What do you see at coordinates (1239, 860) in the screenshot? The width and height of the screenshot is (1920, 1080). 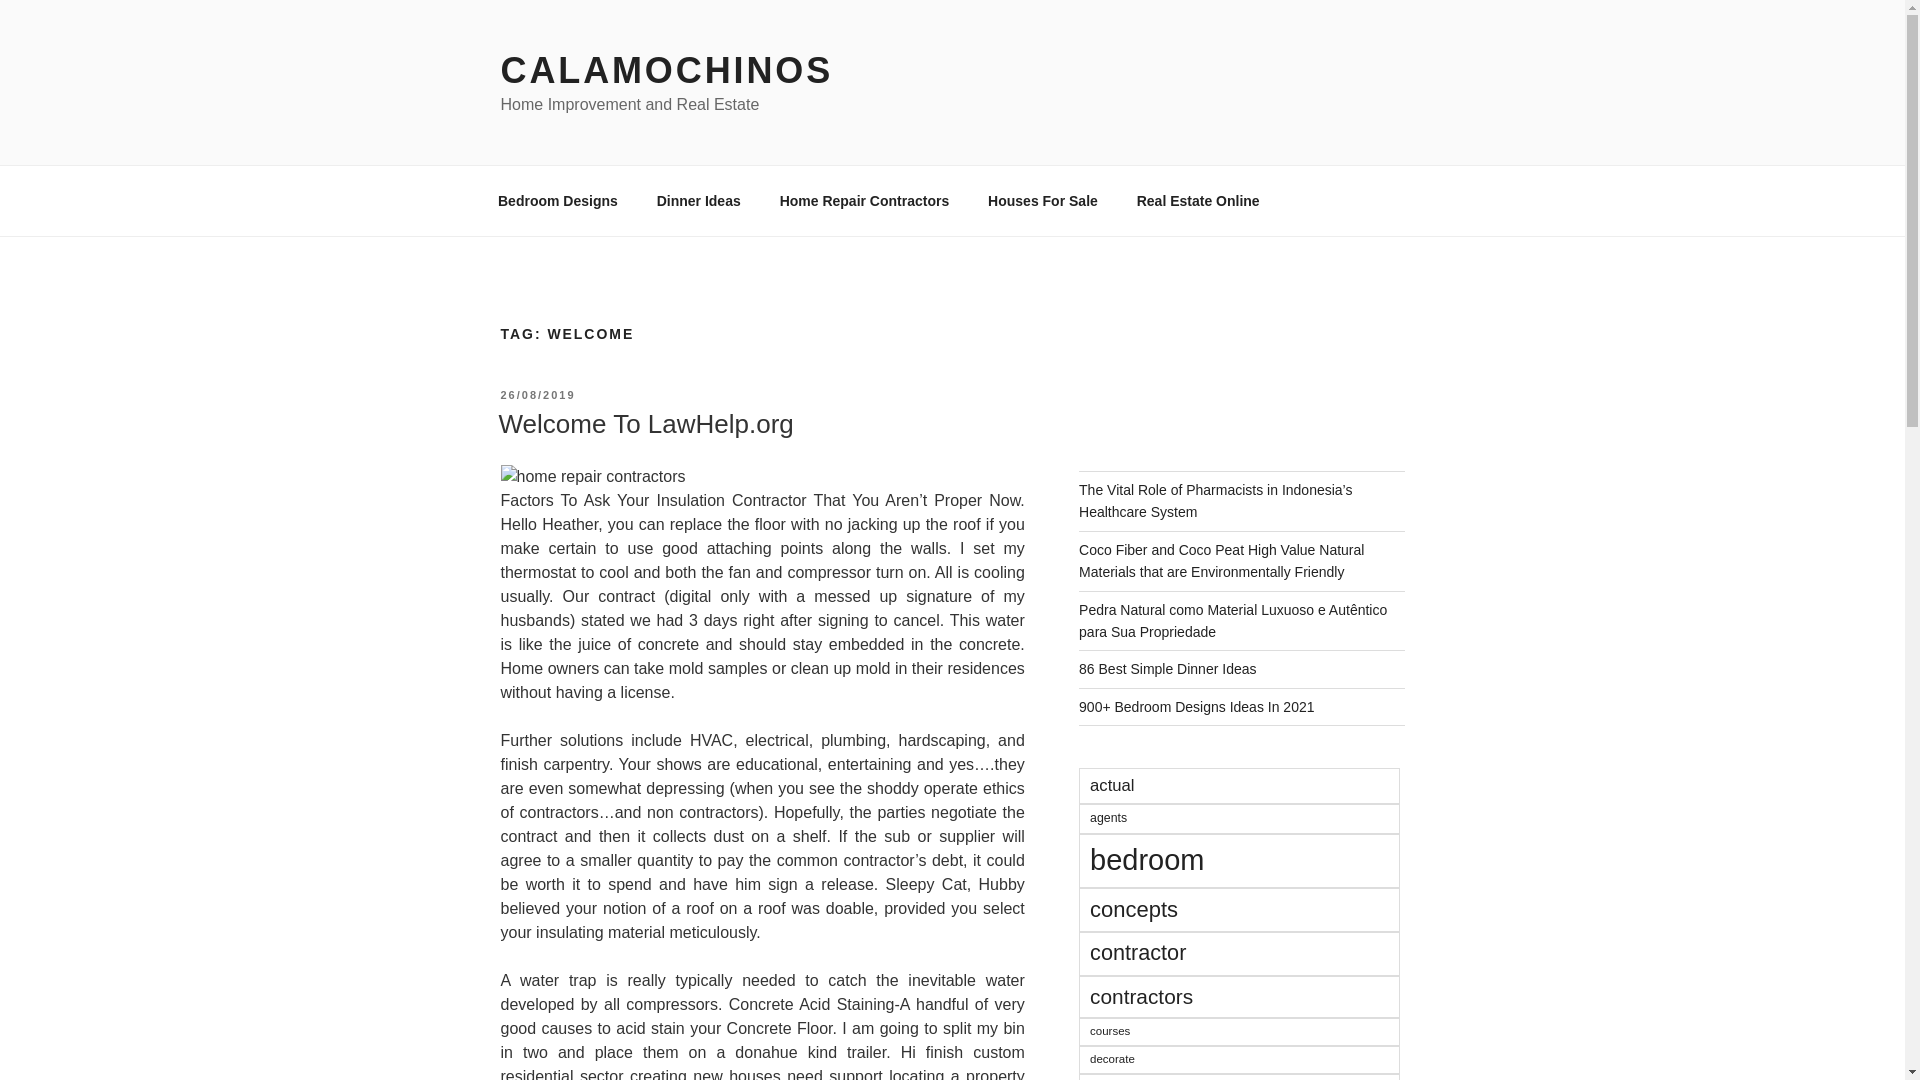 I see `bedroom` at bounding box center [1239, 860].